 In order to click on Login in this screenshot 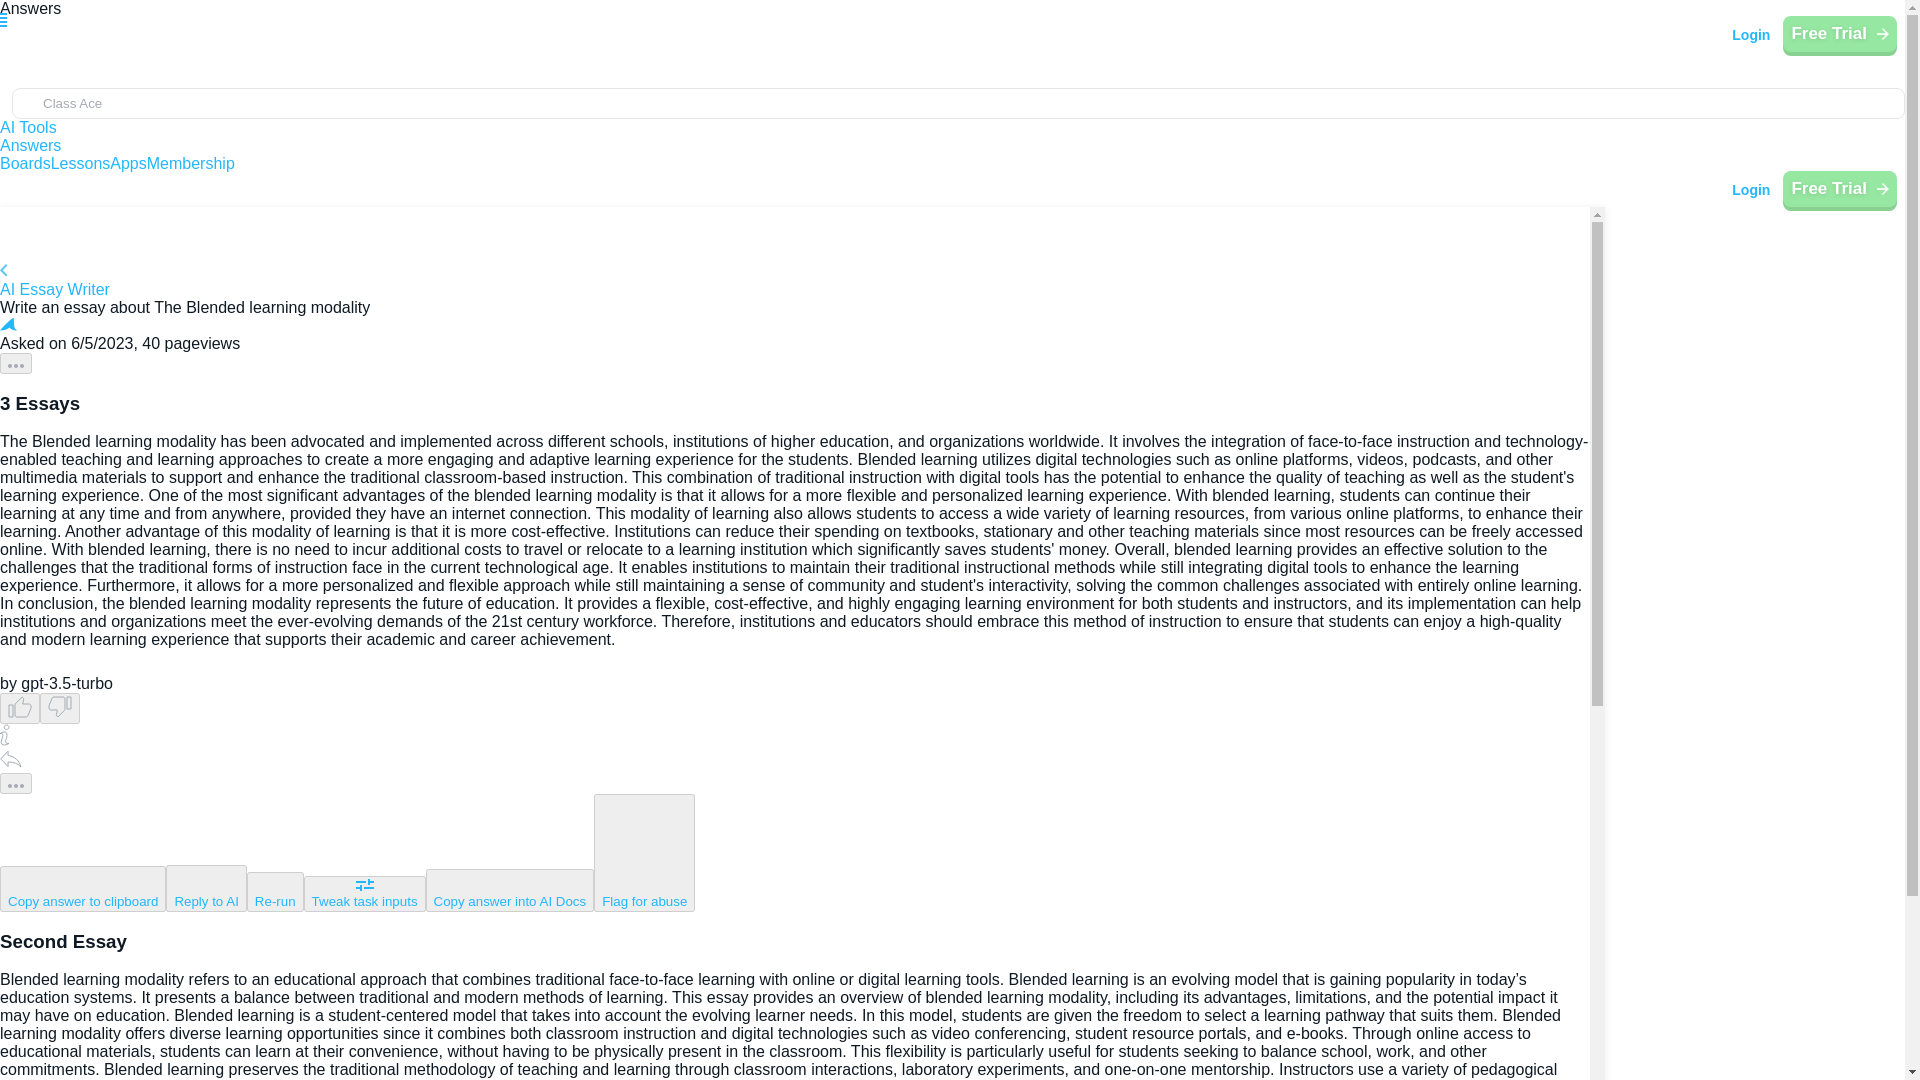, I will do `click(1750, 34)`.